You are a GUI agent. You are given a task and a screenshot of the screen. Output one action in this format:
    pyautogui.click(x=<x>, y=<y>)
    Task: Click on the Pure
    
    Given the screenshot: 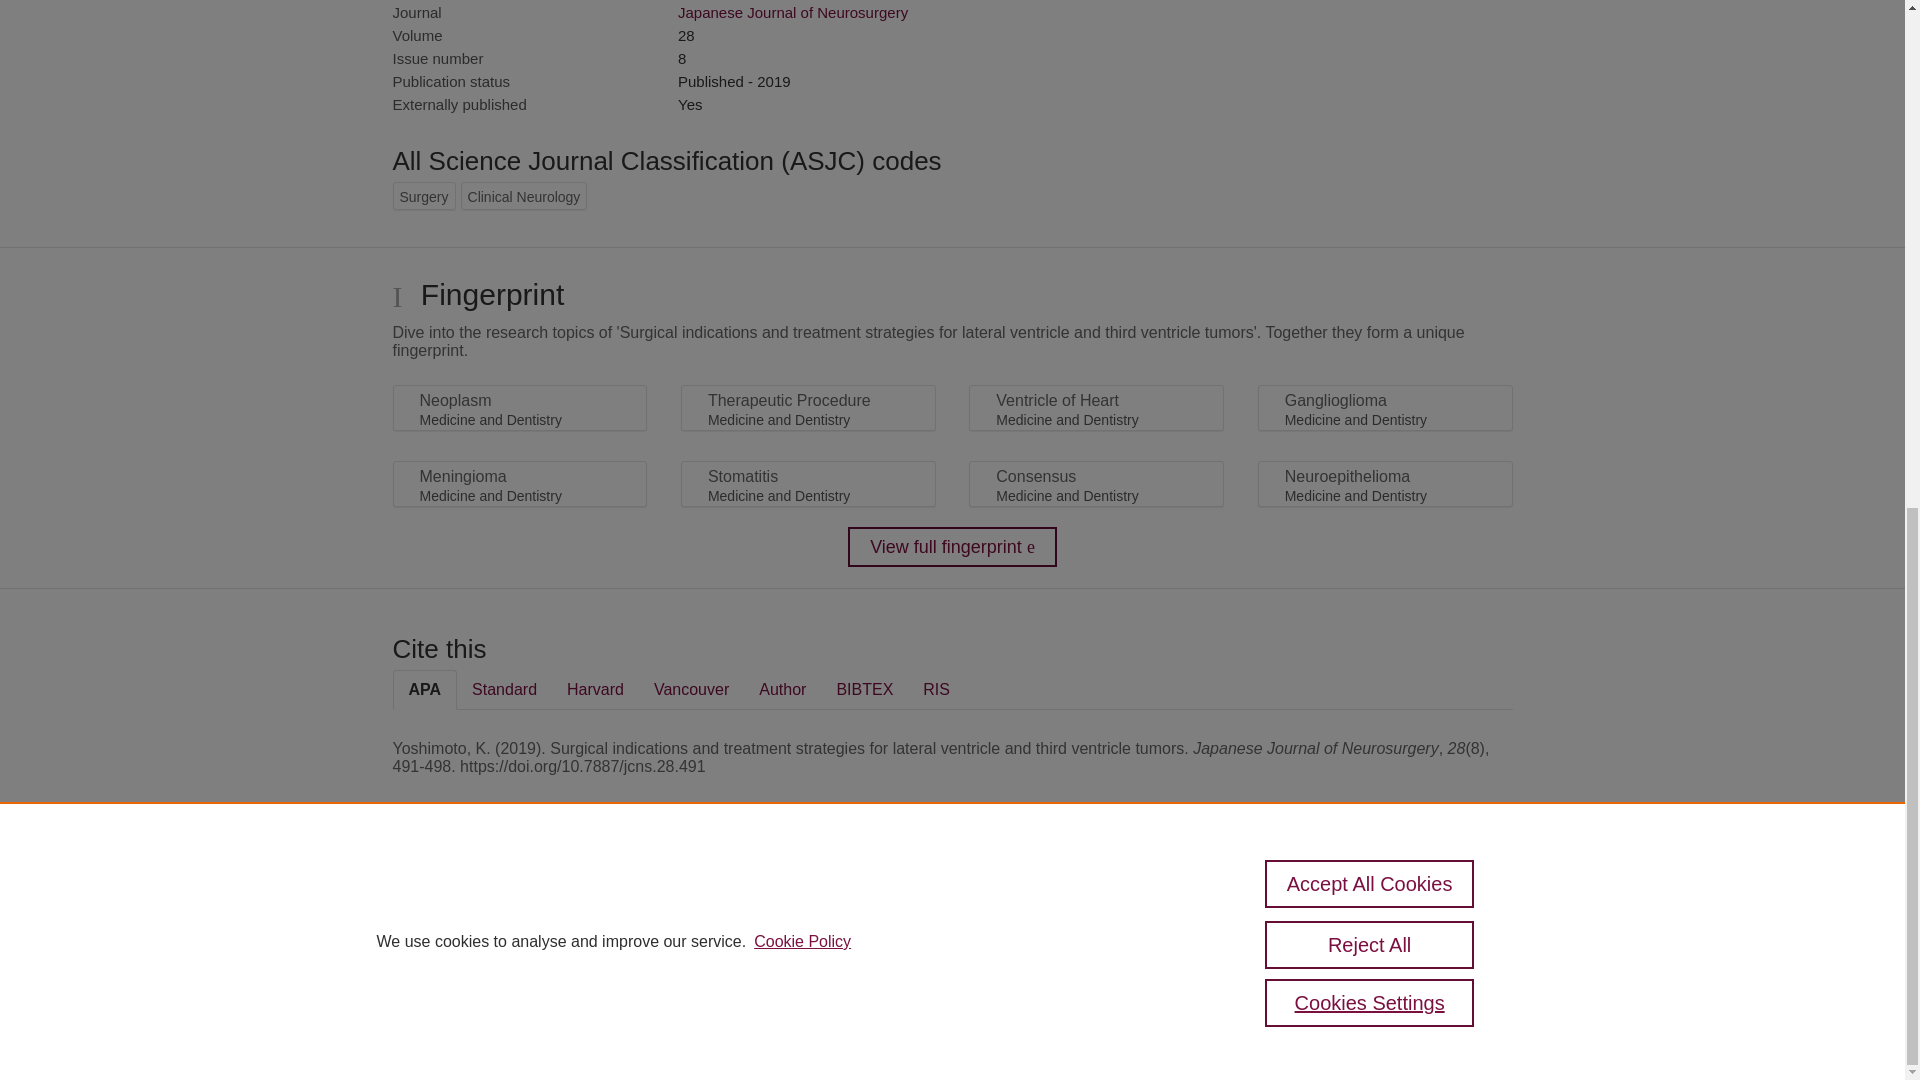 What is the action you would take?
    pyautogui.click(x=478, y=906)
    